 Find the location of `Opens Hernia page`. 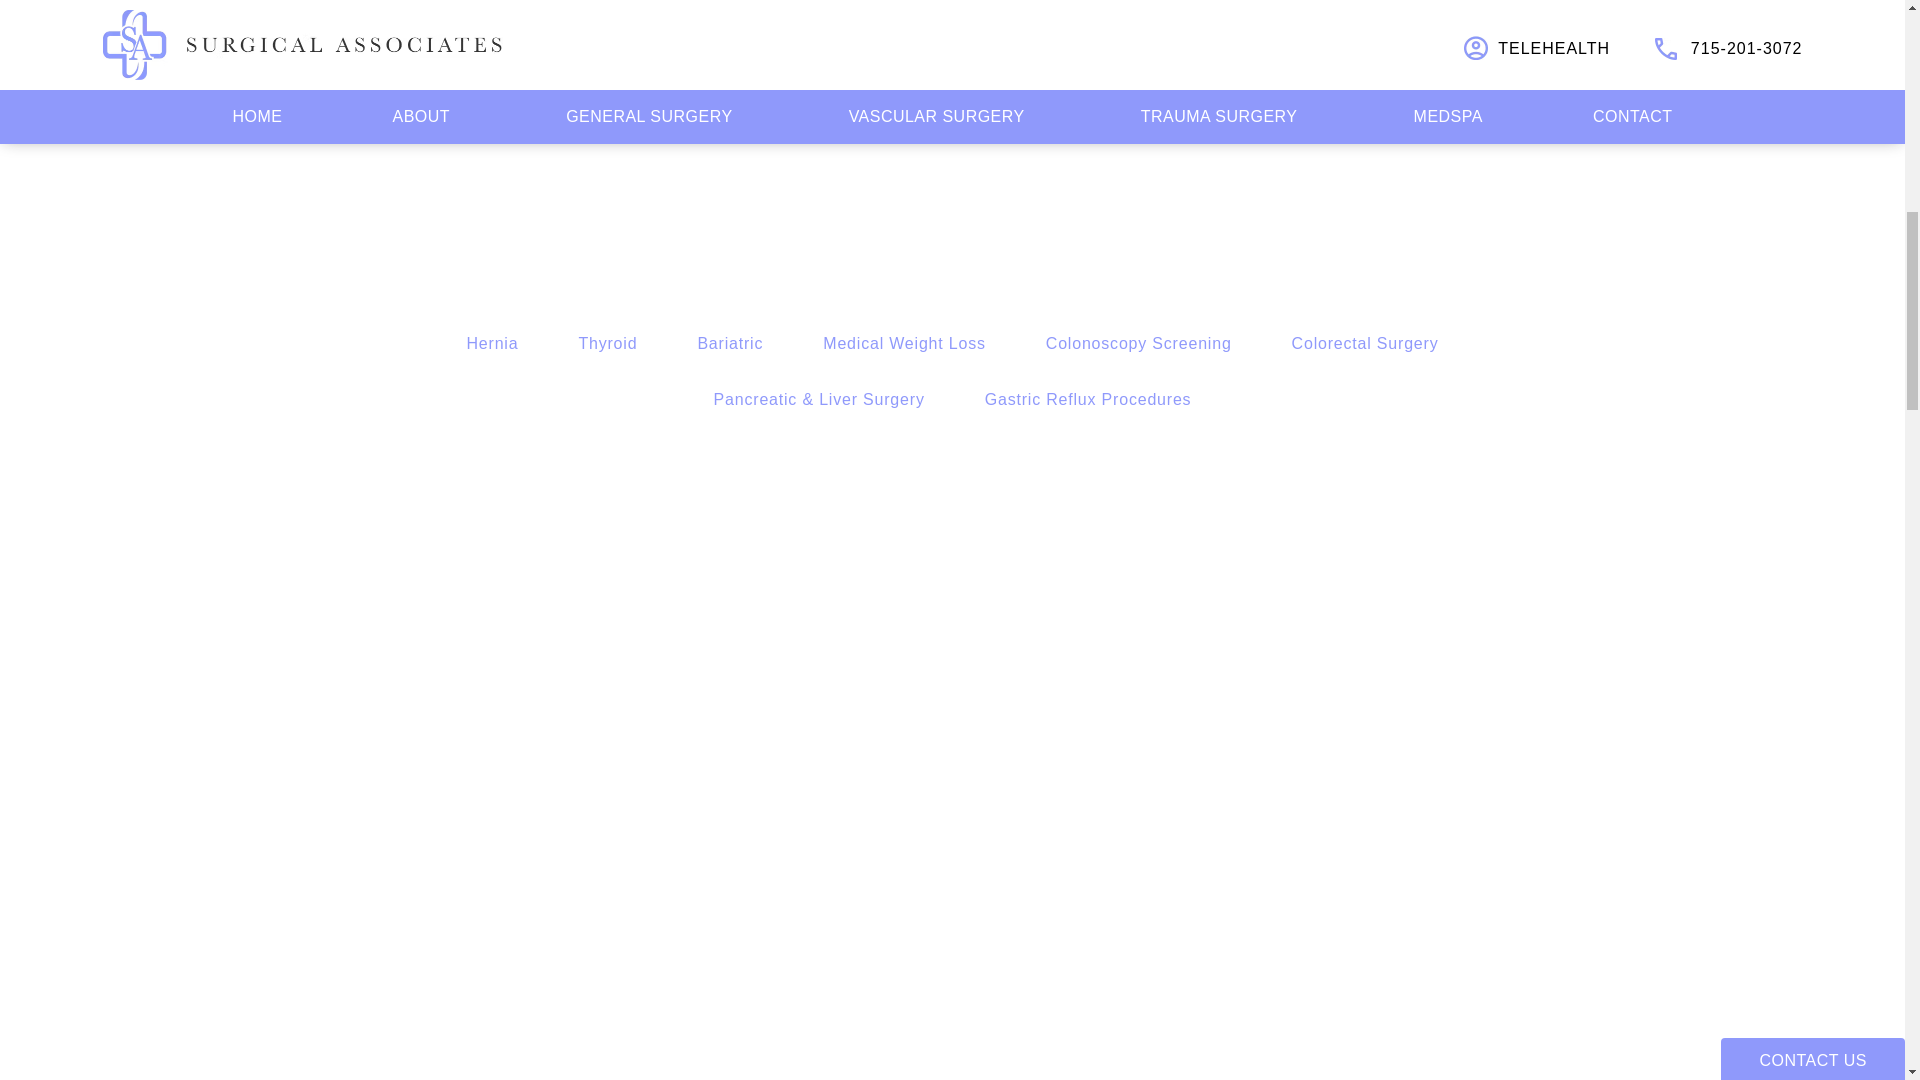

Opens Hernia page is located at coordinates (492, 344).